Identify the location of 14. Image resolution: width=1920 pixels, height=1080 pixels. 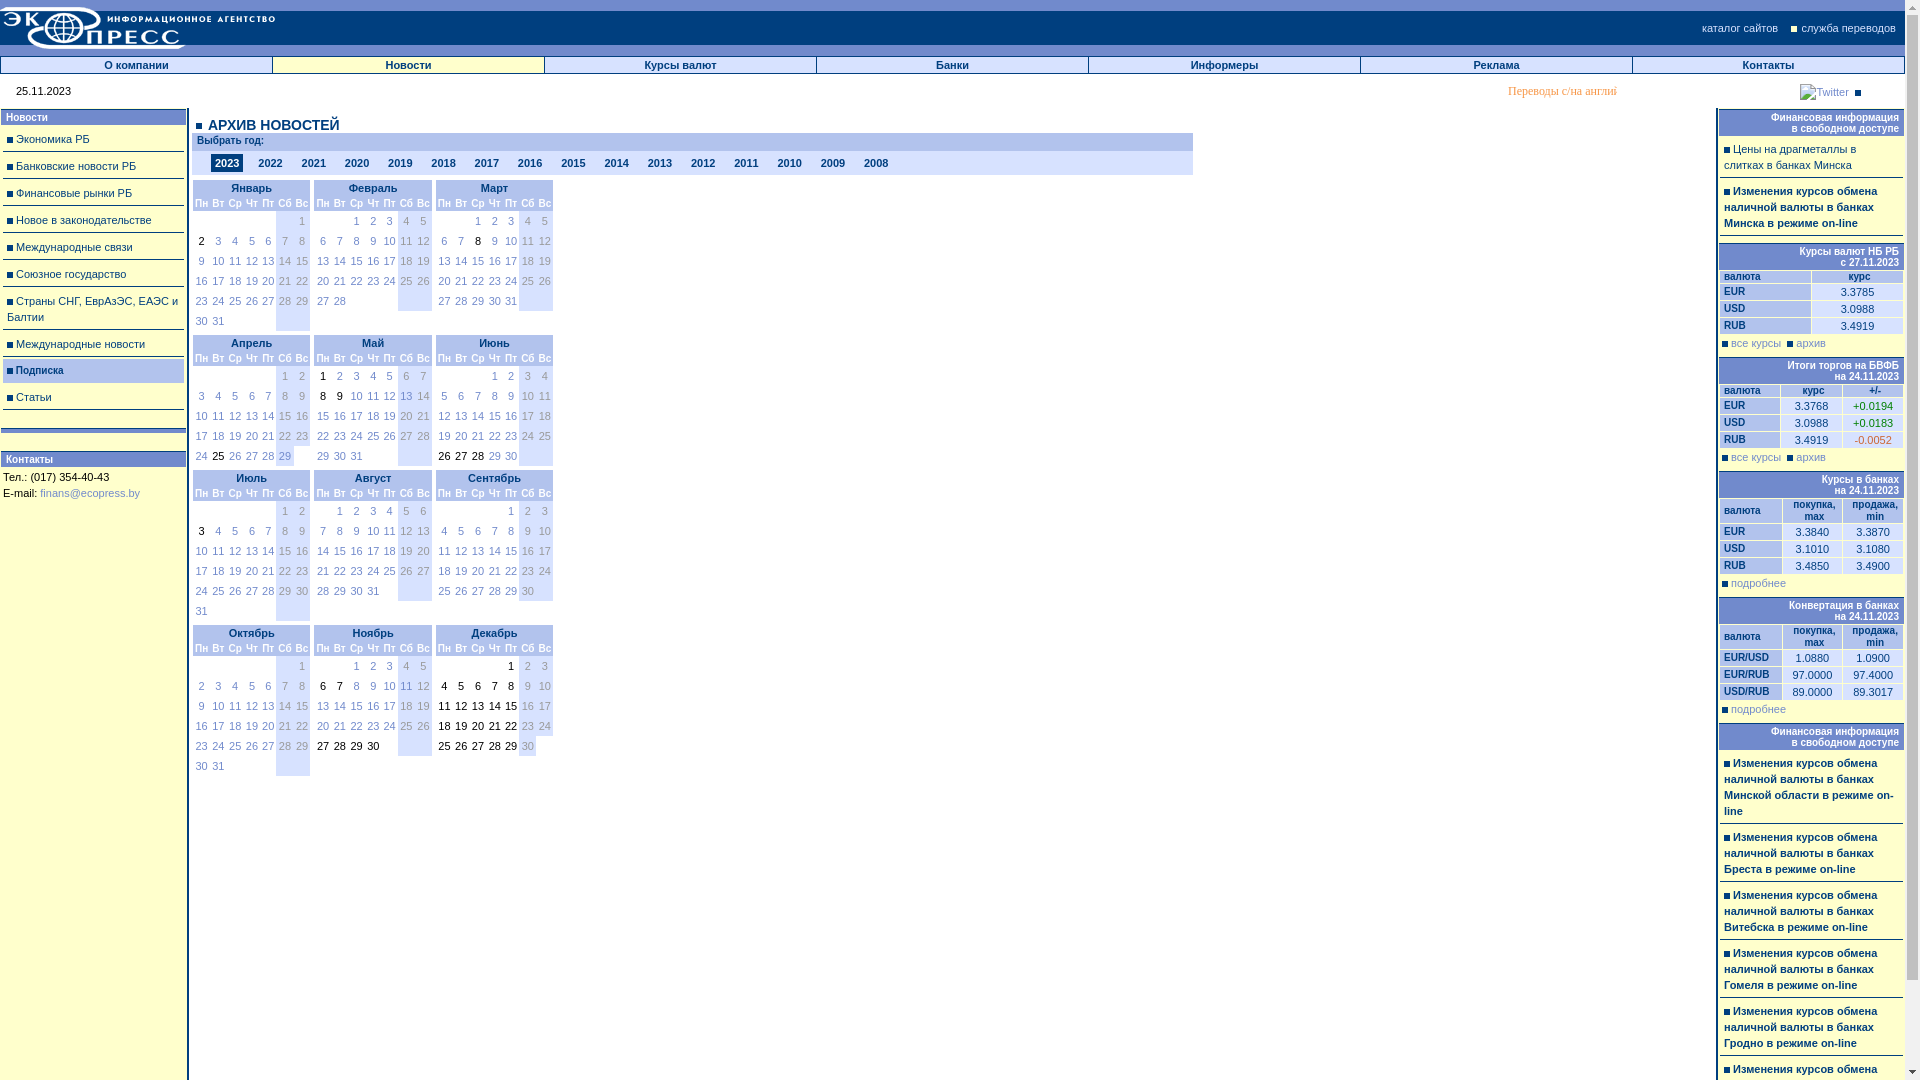
(323, 551).